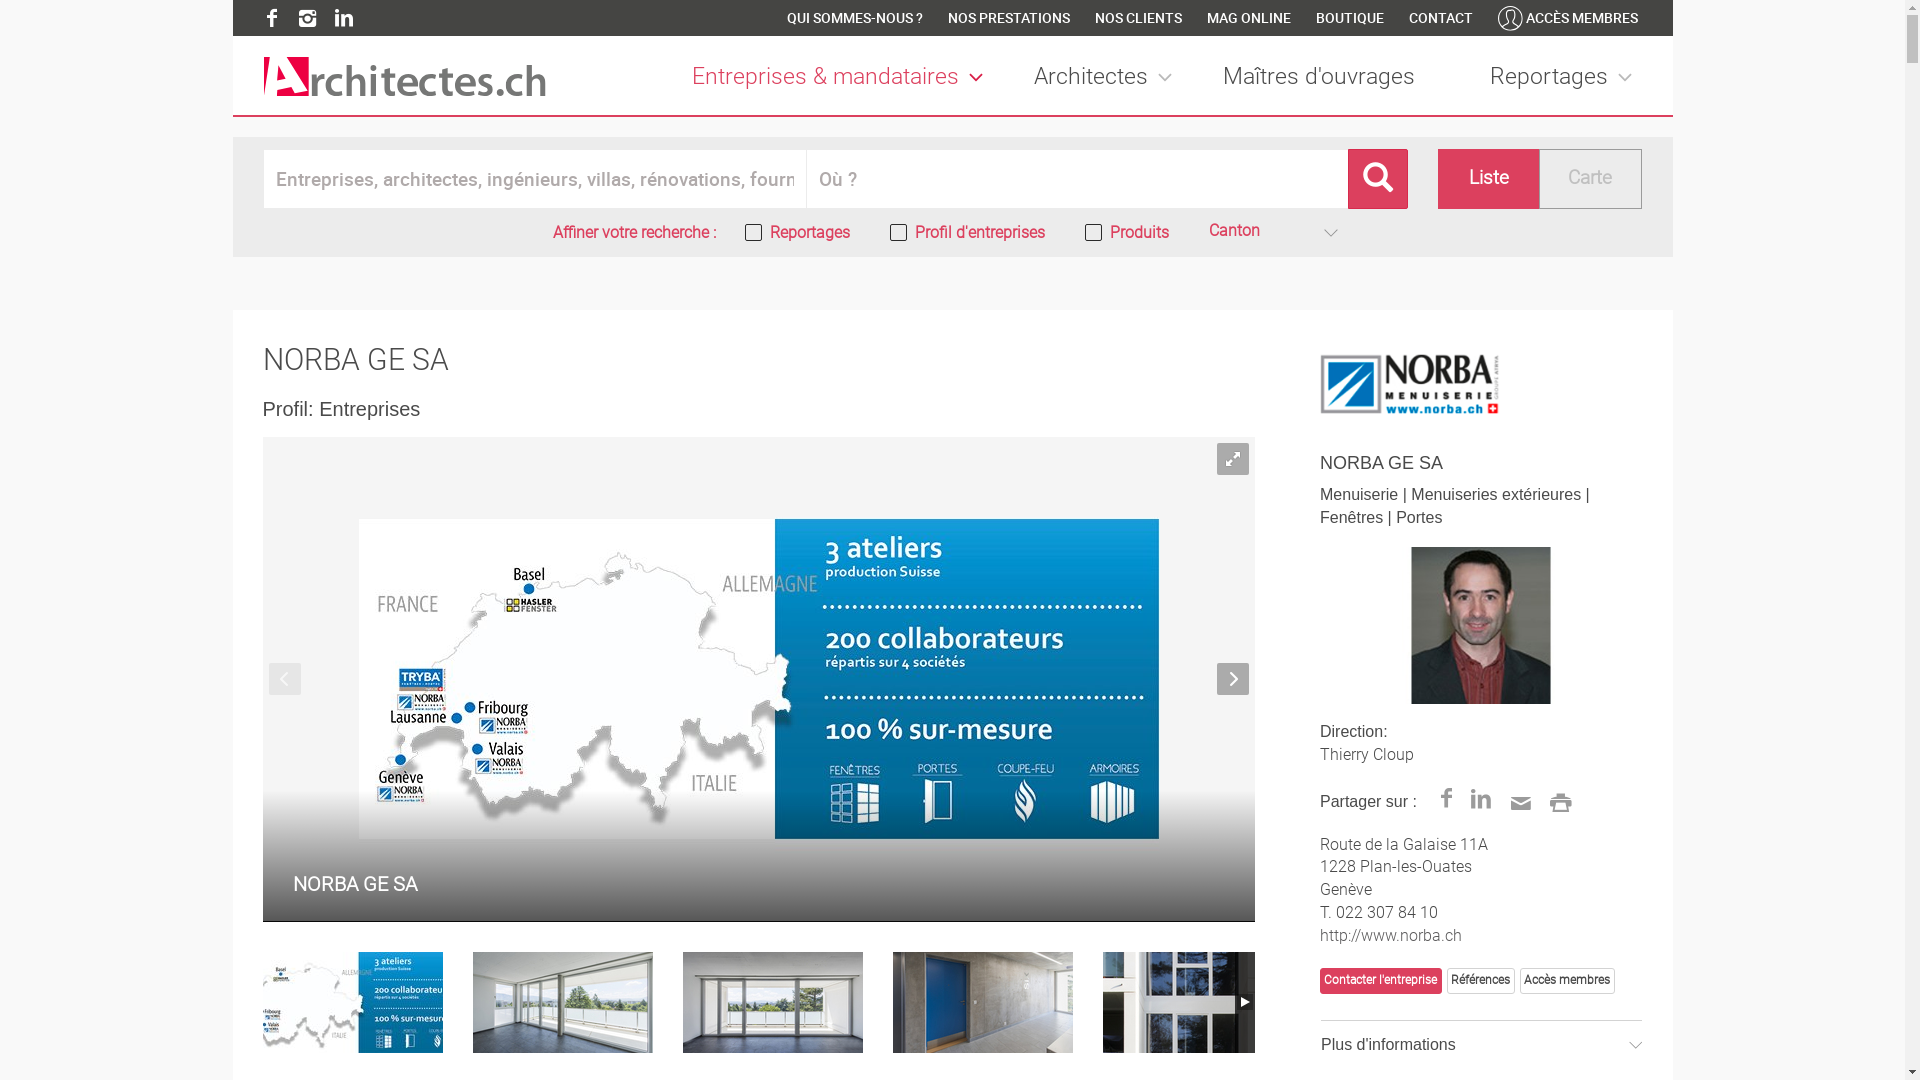 The image size is (1920, 1080). I want to click on Instagram, so click(308, 18).